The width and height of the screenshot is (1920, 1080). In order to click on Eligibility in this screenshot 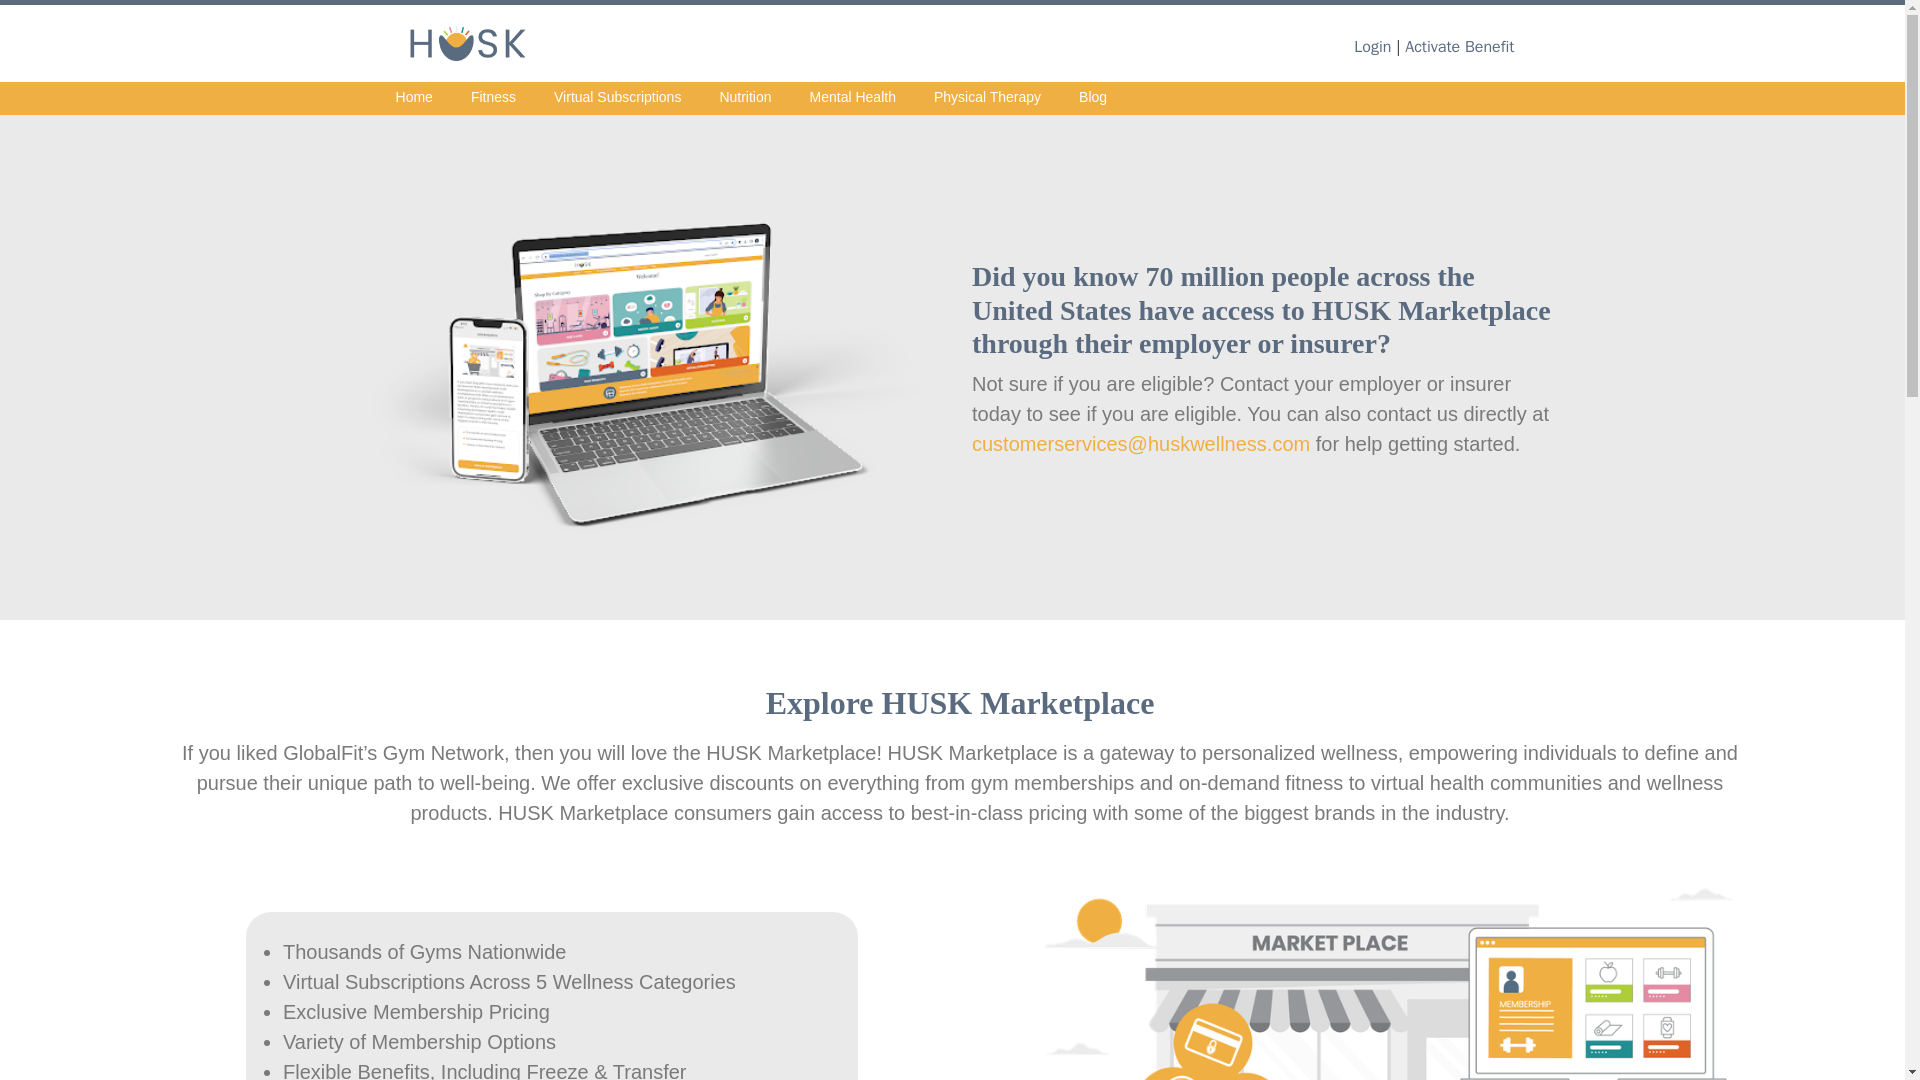, I will do `click(467, 42)`.